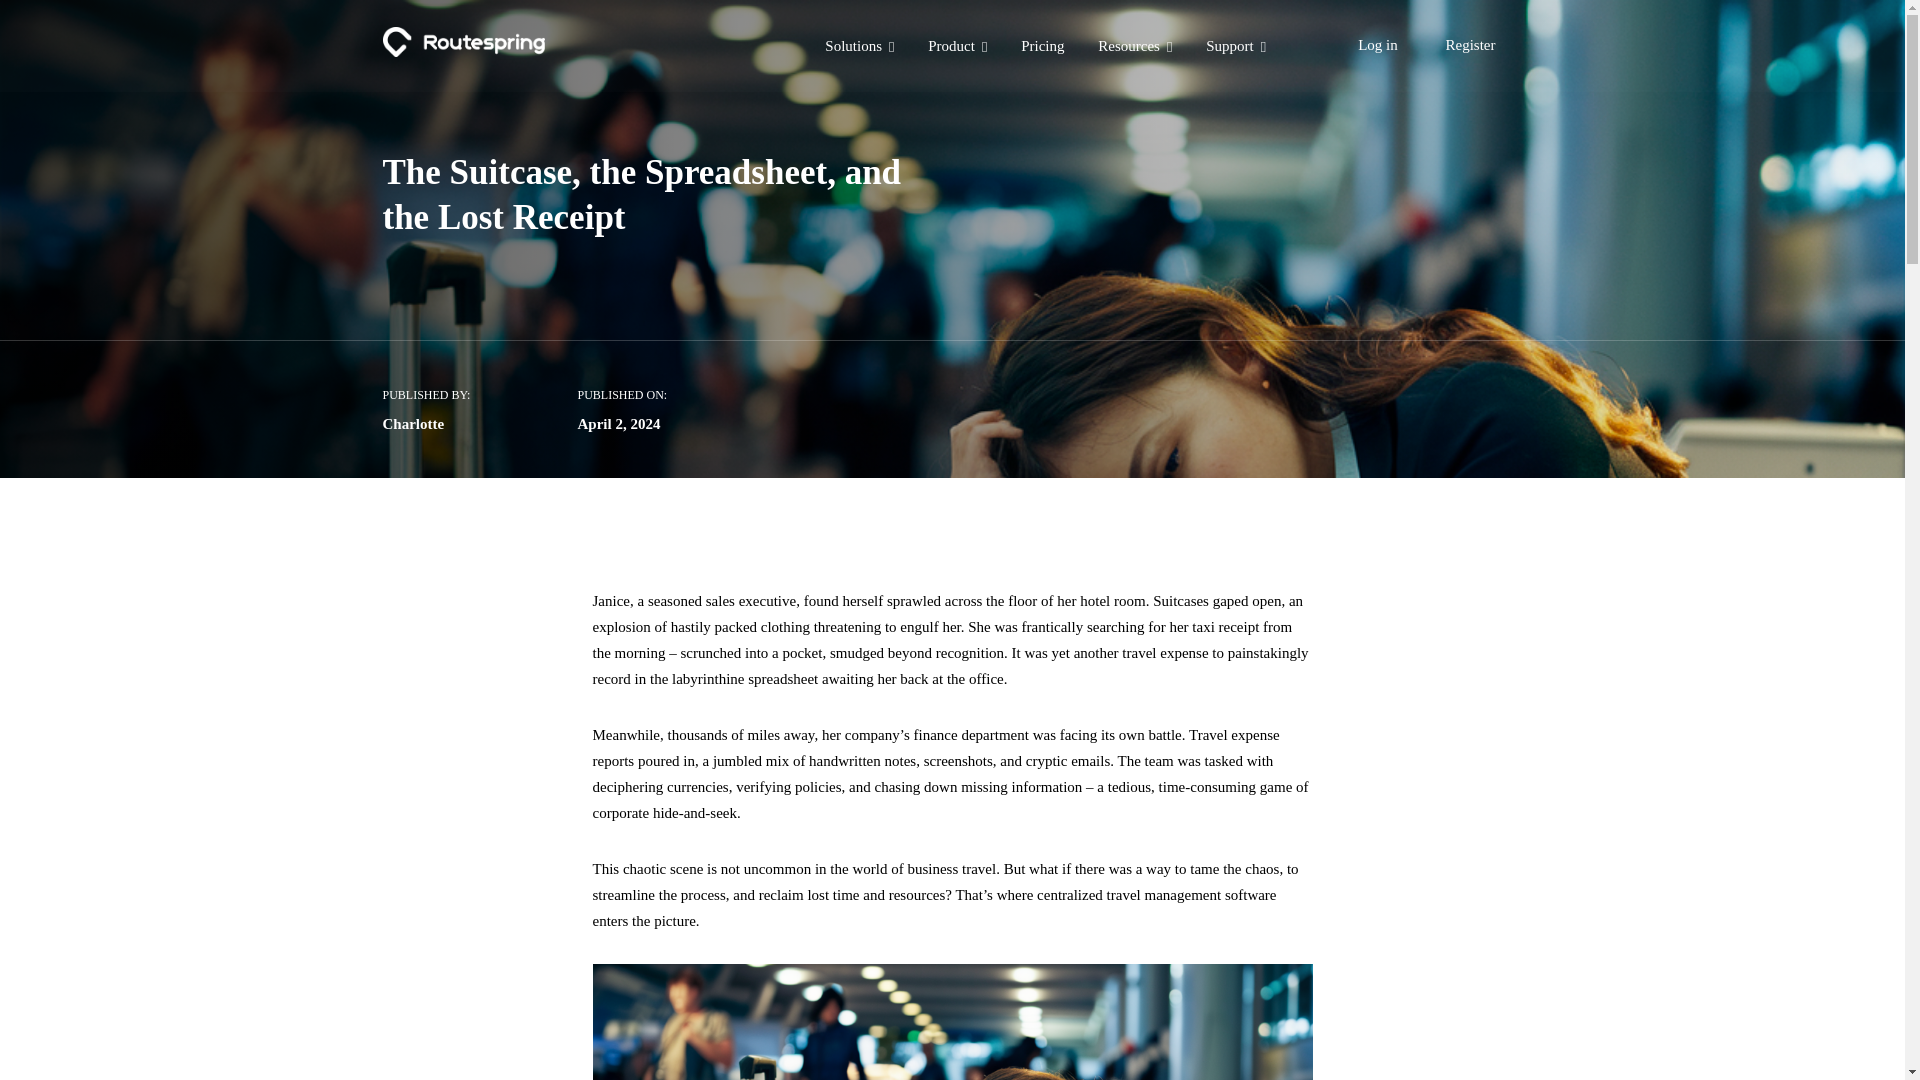 This screenshot has width=1920, height=1080. I want to click on Product, so click(956, 48).